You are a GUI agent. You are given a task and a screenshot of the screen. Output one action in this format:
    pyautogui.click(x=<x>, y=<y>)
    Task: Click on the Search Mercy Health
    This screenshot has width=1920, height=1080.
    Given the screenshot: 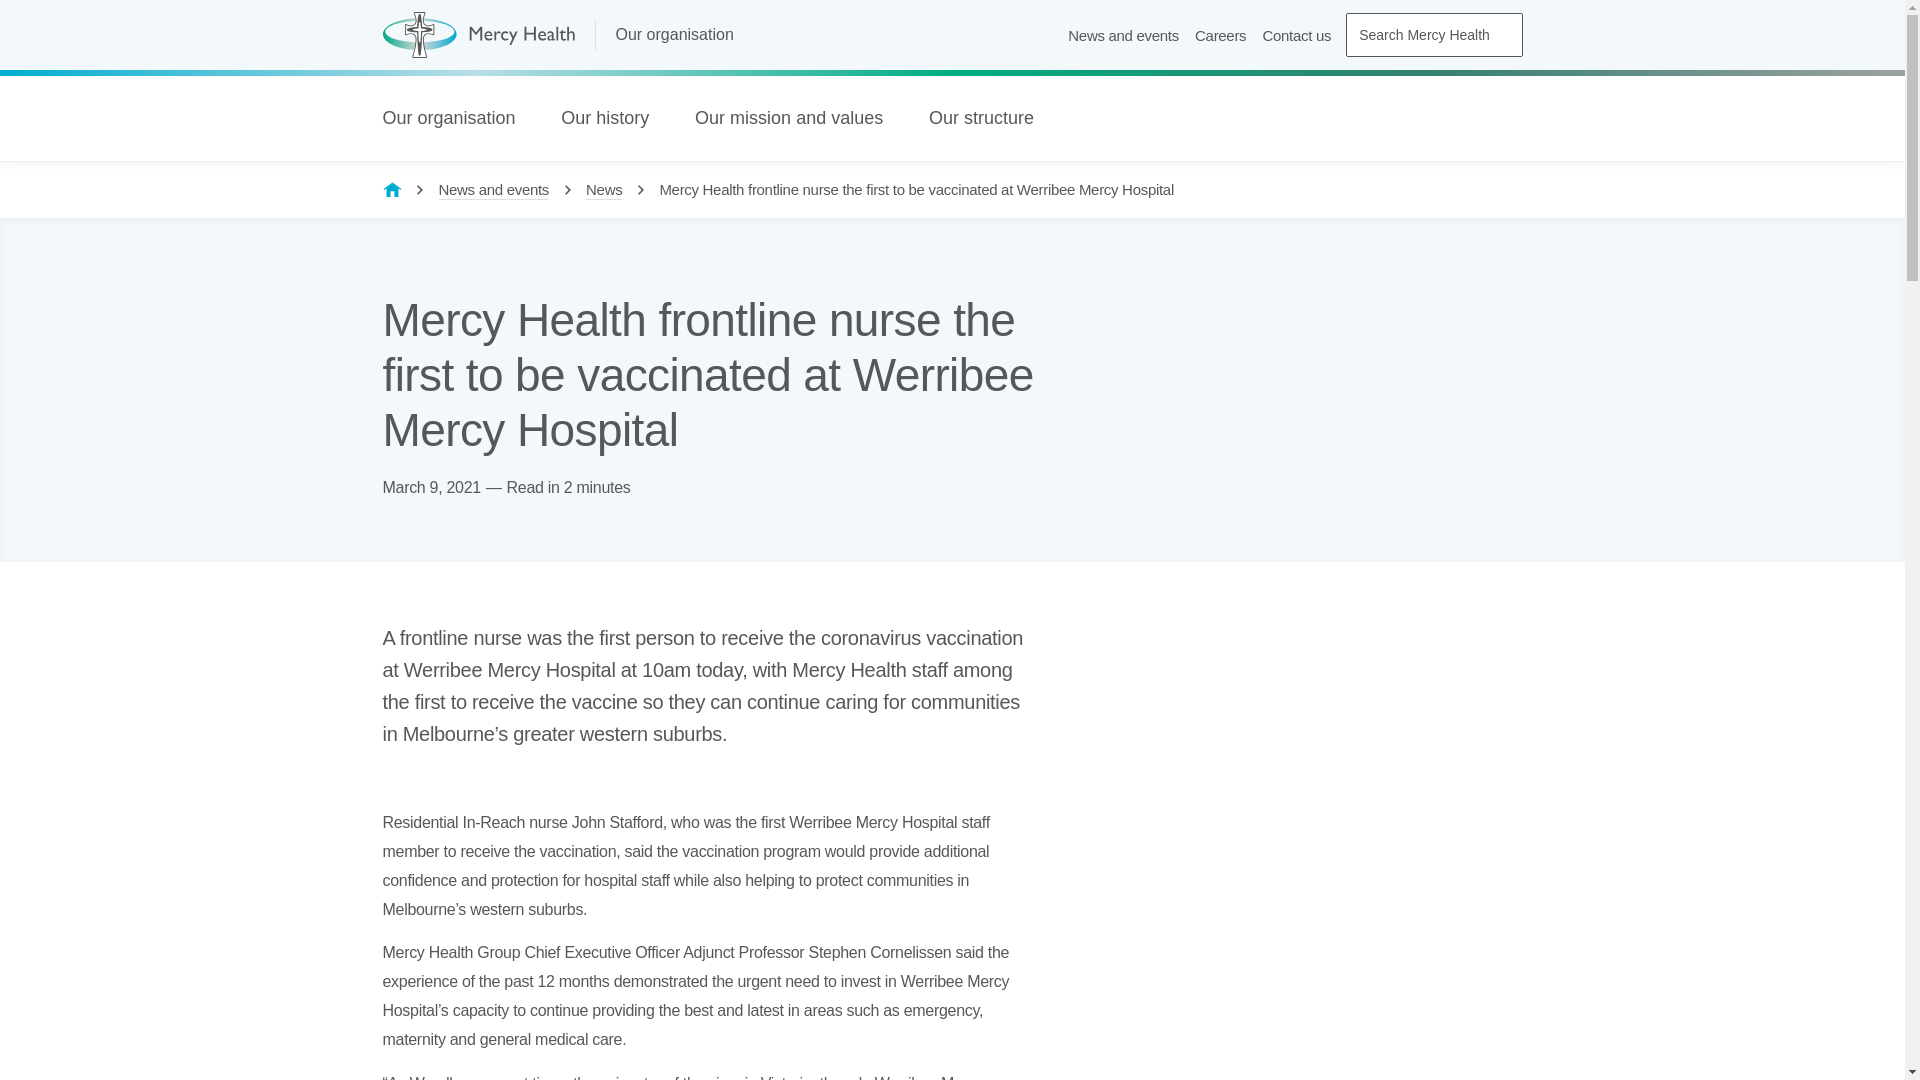 What is the action you would take?
    pyautogui.click(x=1434, y=35)
    